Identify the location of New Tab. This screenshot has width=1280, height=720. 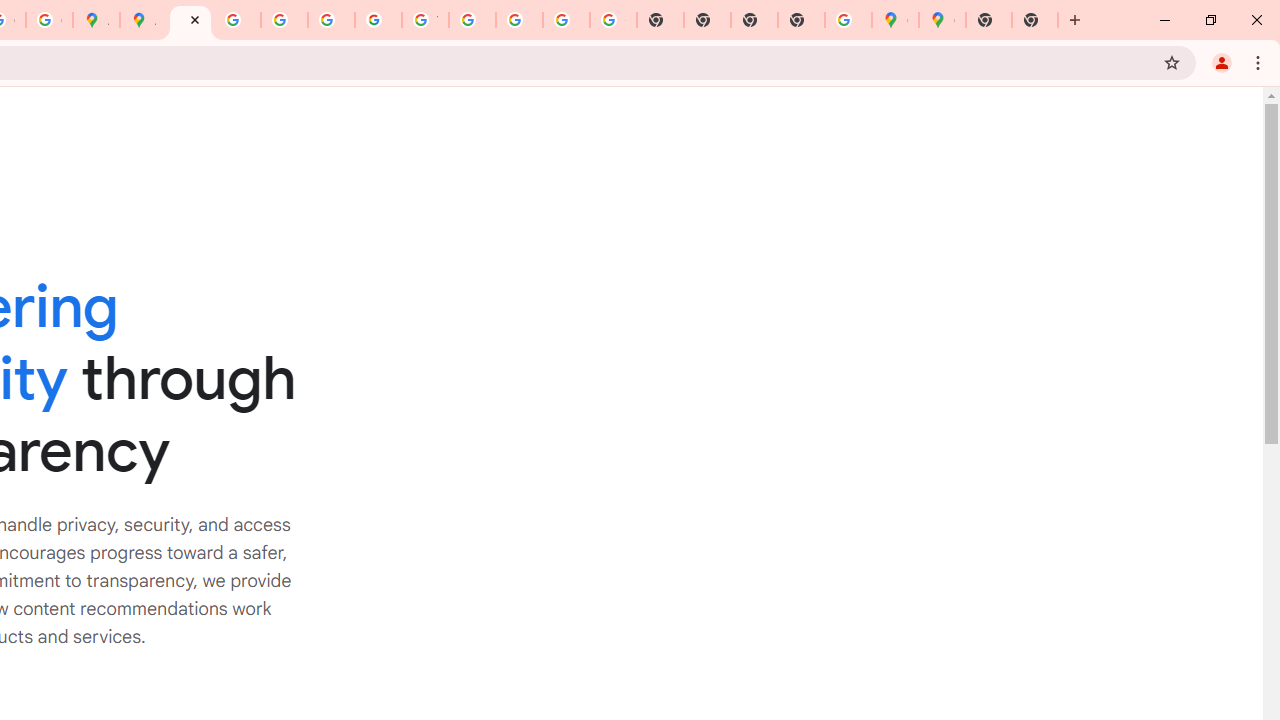
(989, 20).